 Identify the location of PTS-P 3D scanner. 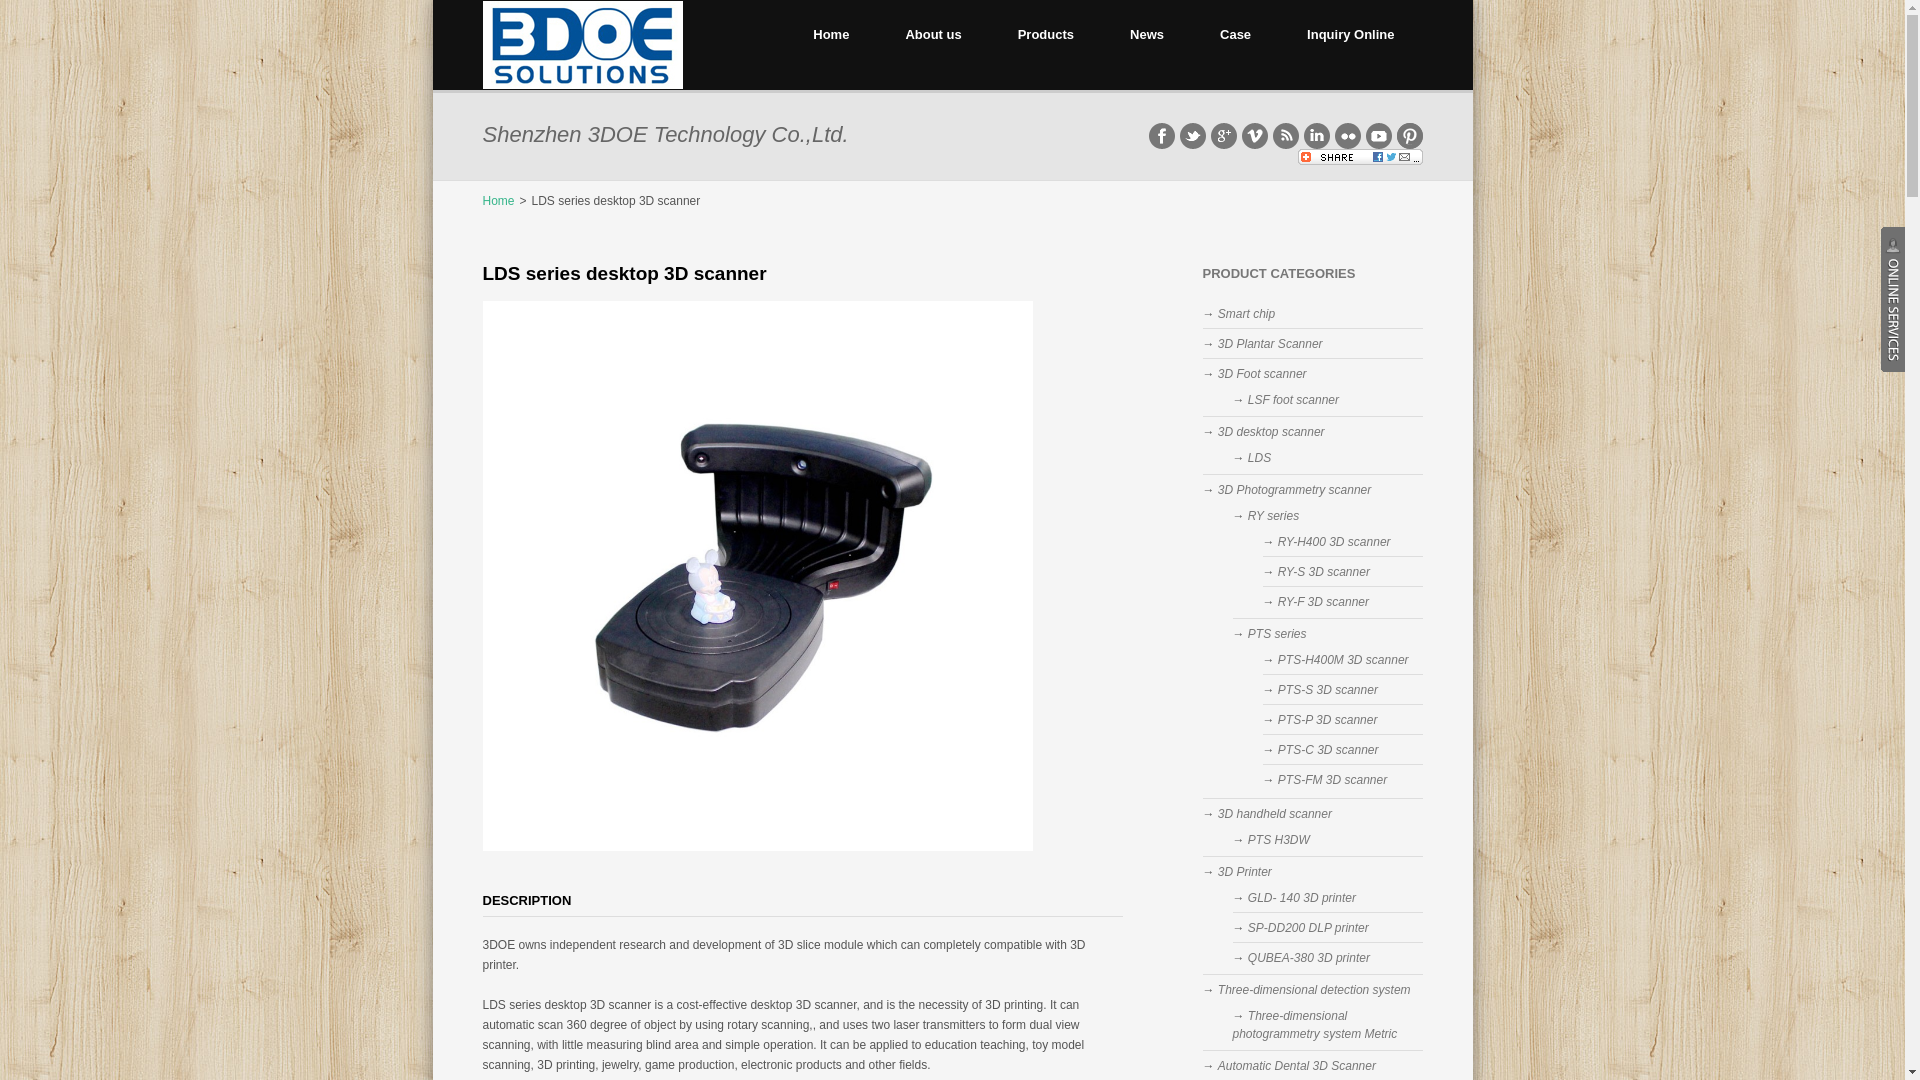
(1328, 720).